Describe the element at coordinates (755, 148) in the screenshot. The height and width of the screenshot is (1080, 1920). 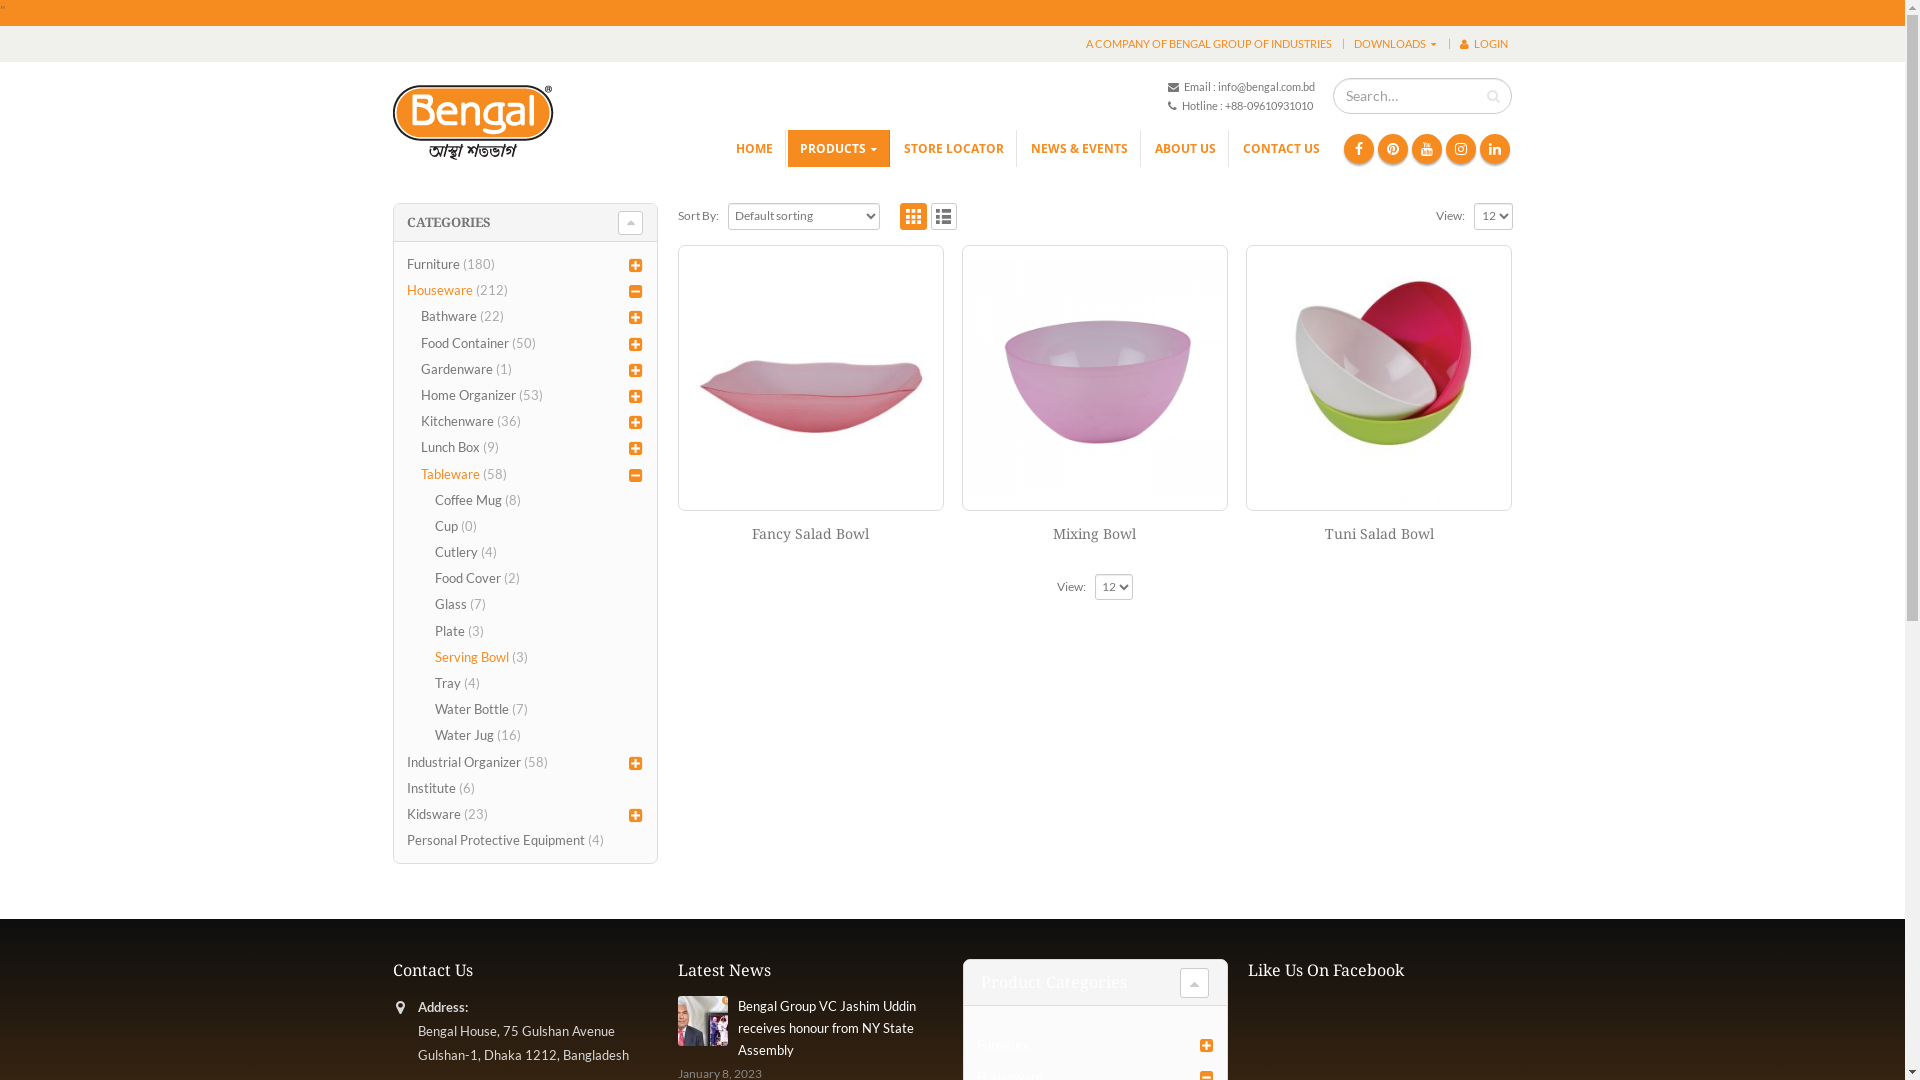
I see `HOME` at that location.